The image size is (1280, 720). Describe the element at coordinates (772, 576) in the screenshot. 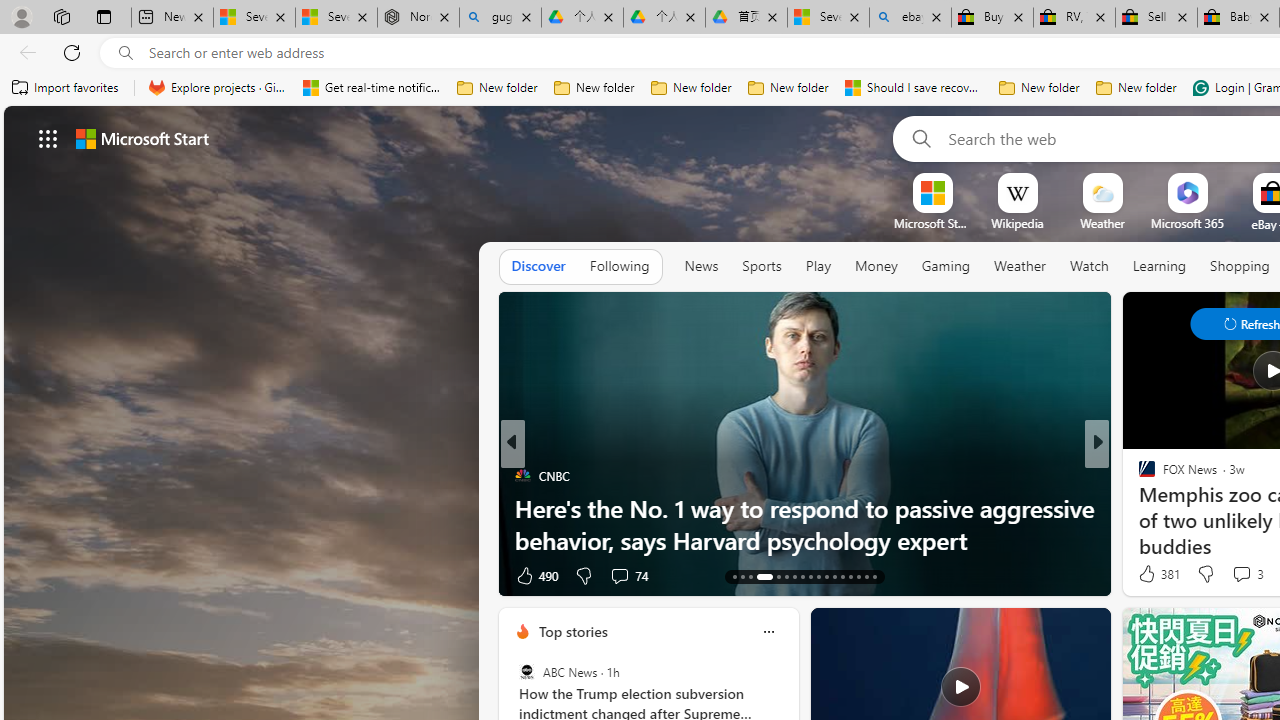

I see `AutomationID: tab-17` at that location.